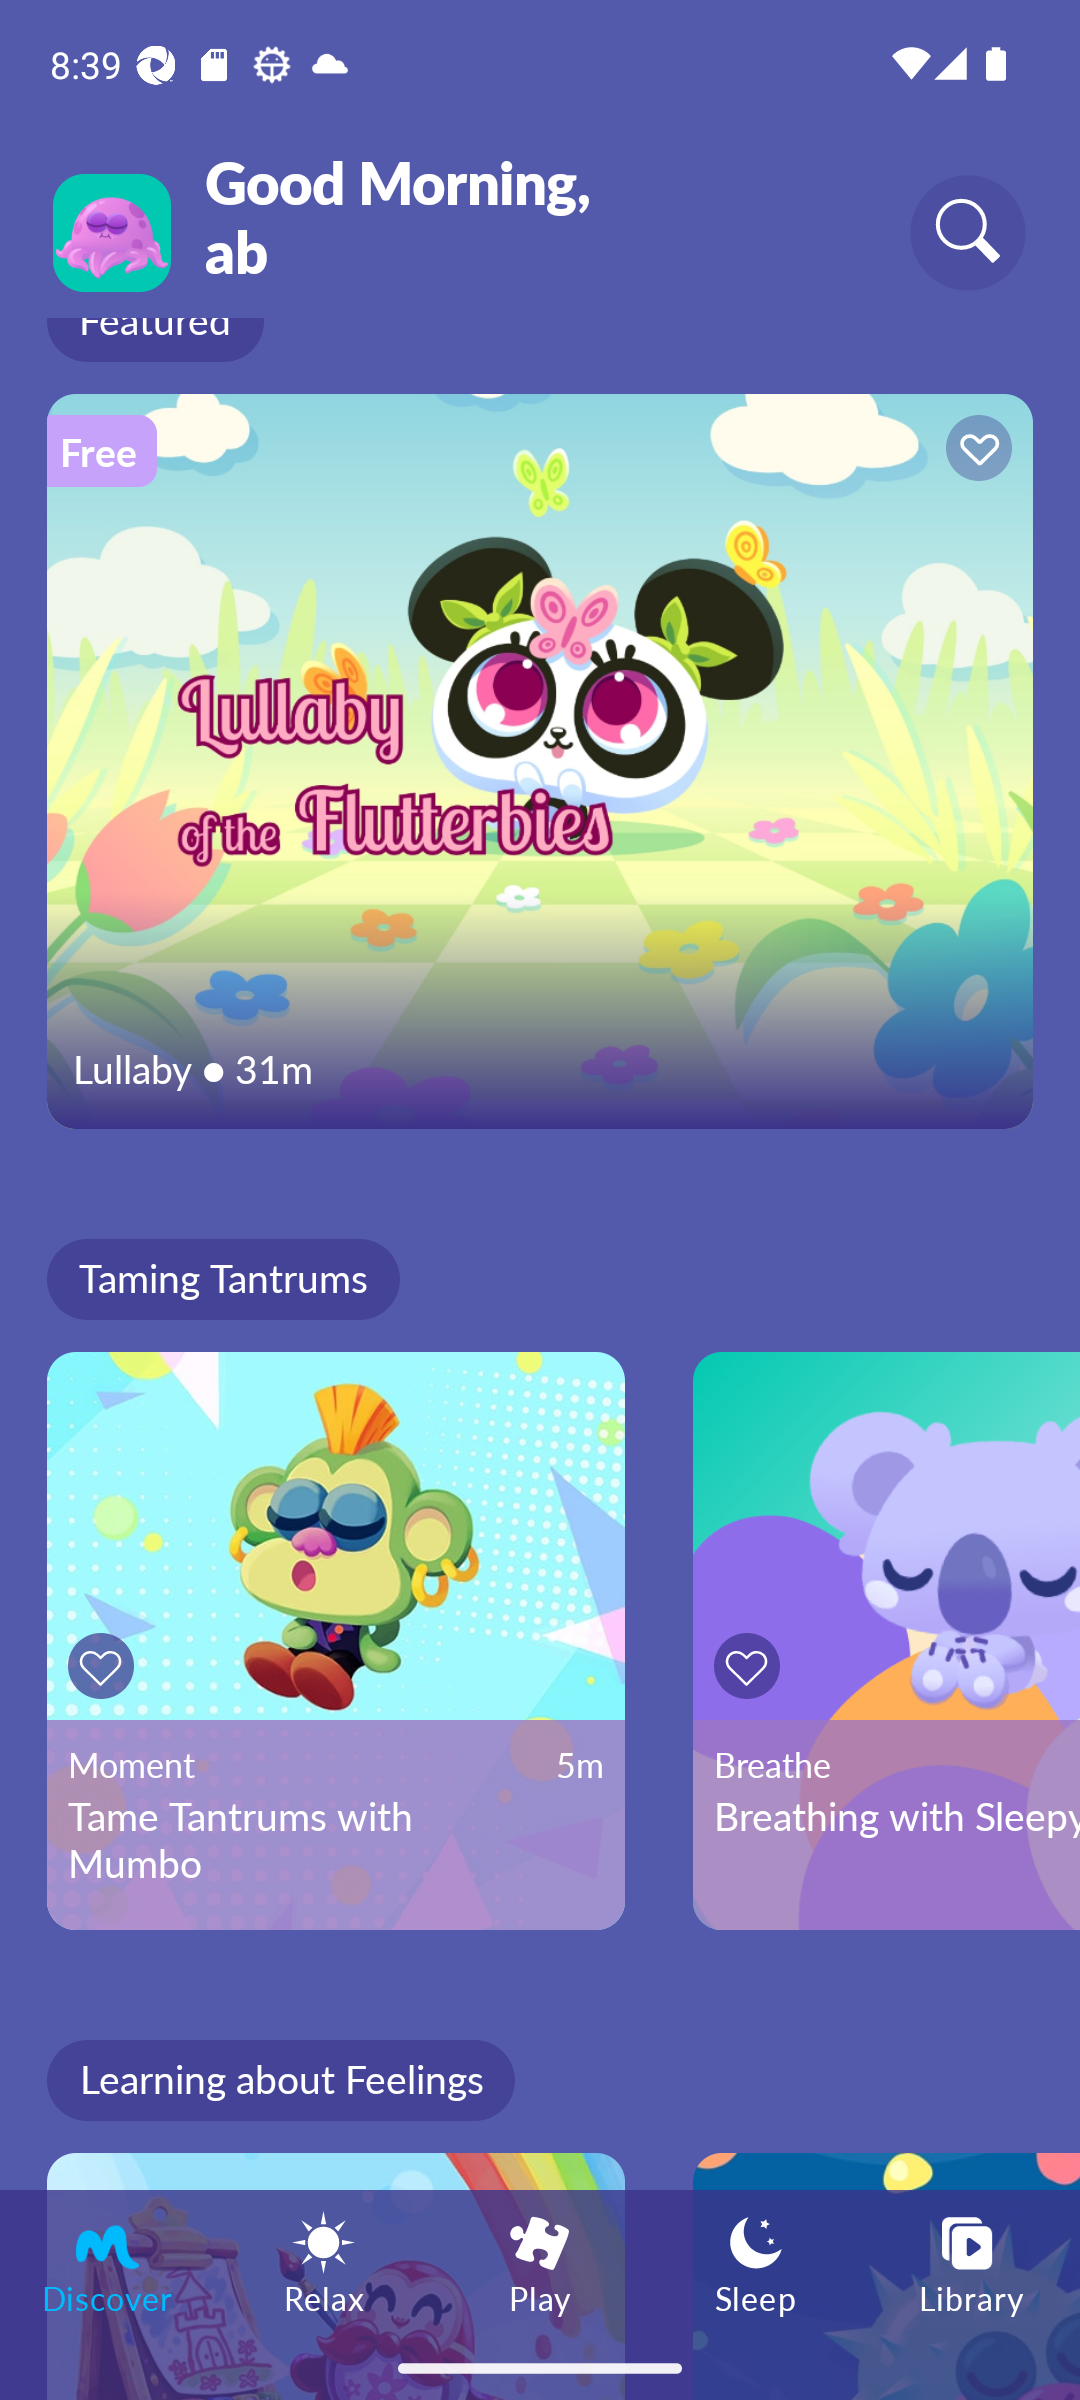 This screenshot has height=2400, width=1080. What do you see at coordinates (968, 232) in the screenshot?
I see `Search` at bounding box center [968, 232].